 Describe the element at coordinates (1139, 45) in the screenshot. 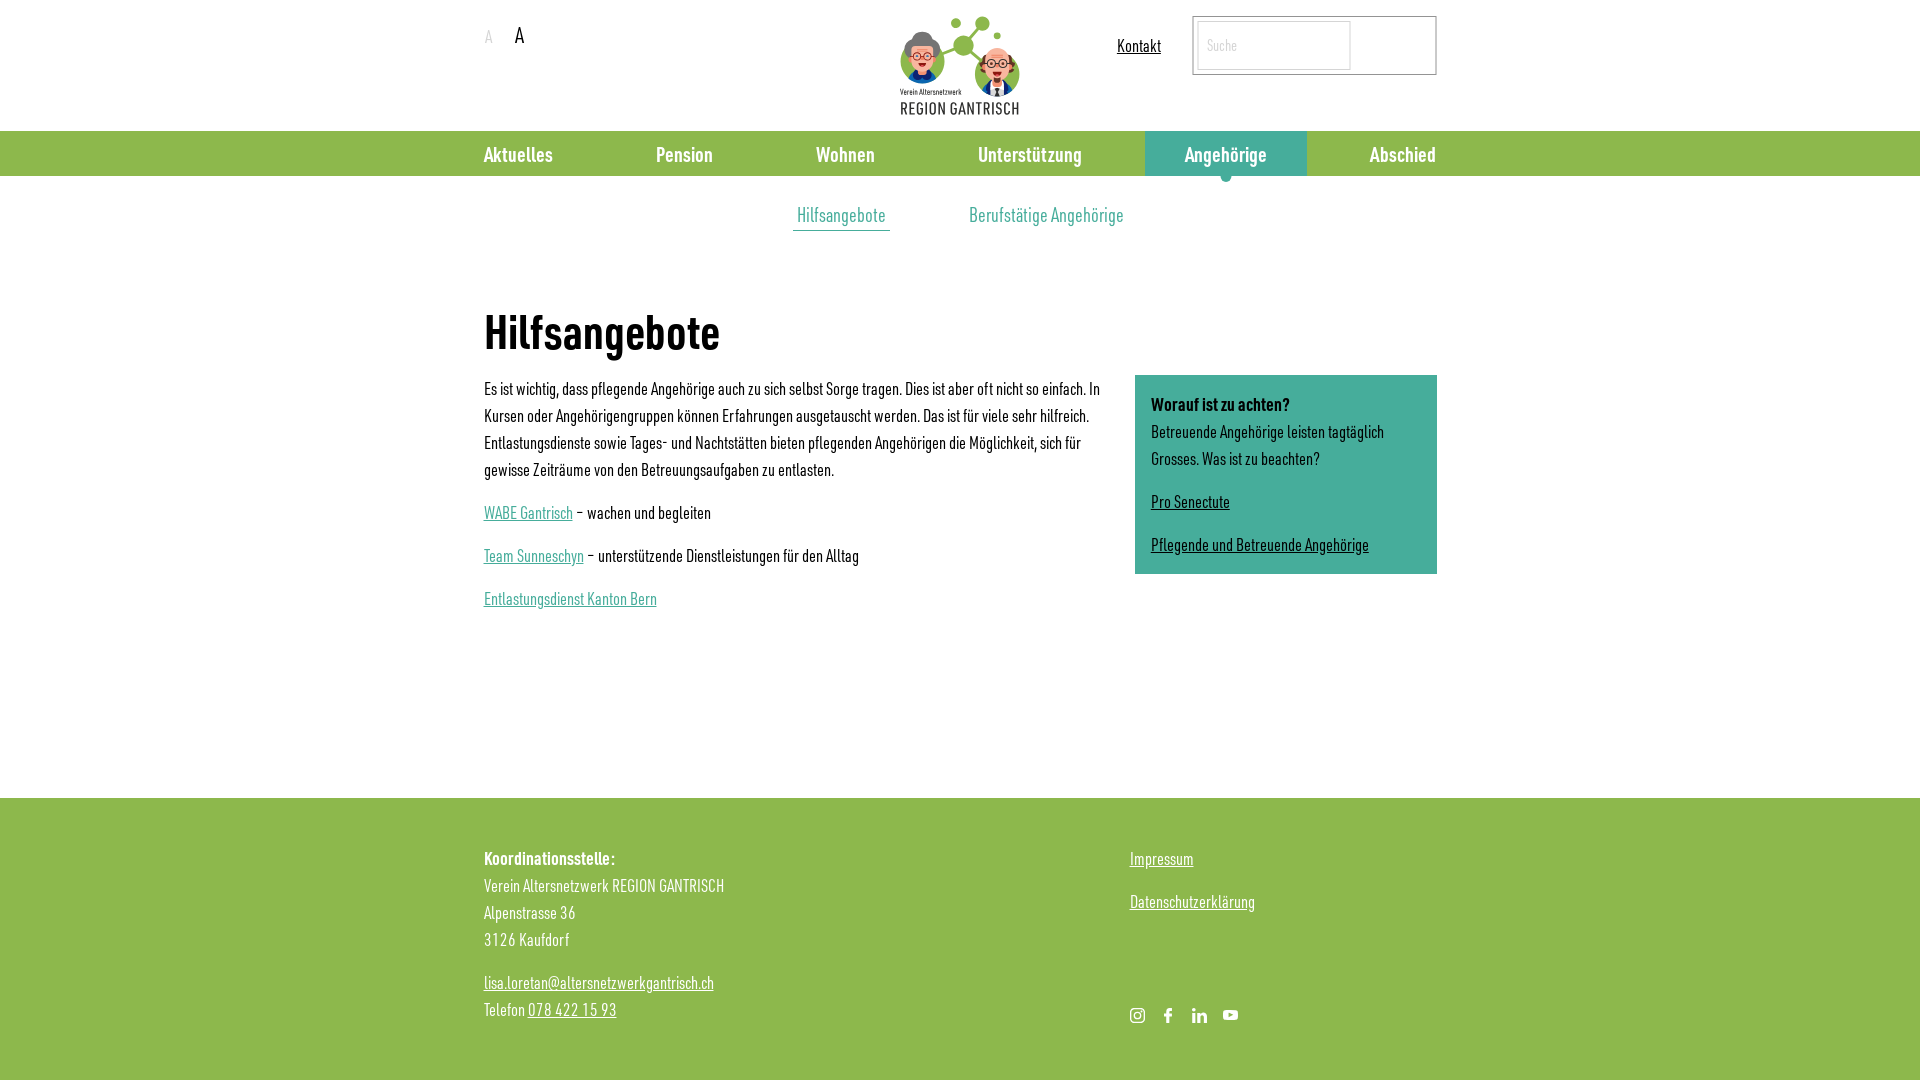

I see `Kontakt` at that location.